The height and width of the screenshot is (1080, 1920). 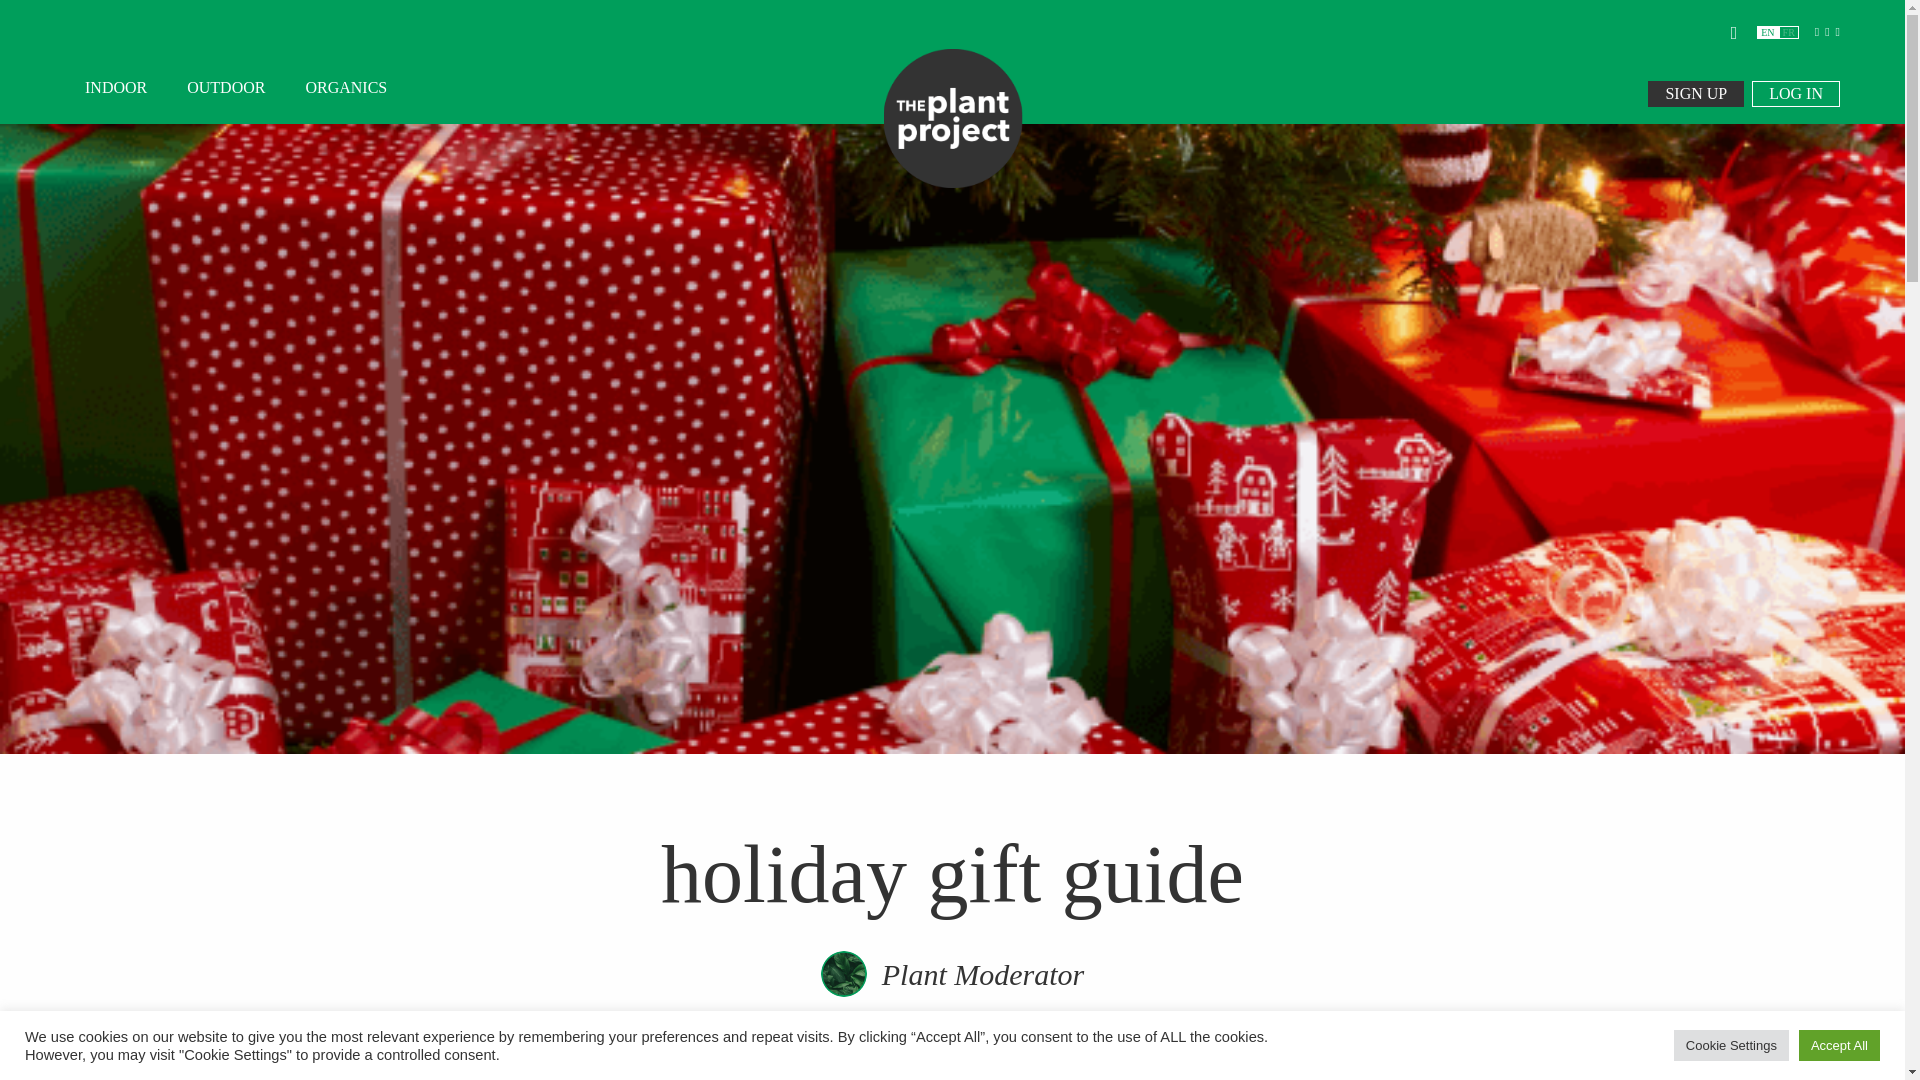 I want to click on OUTDOOR, so click(x=226, y=88).